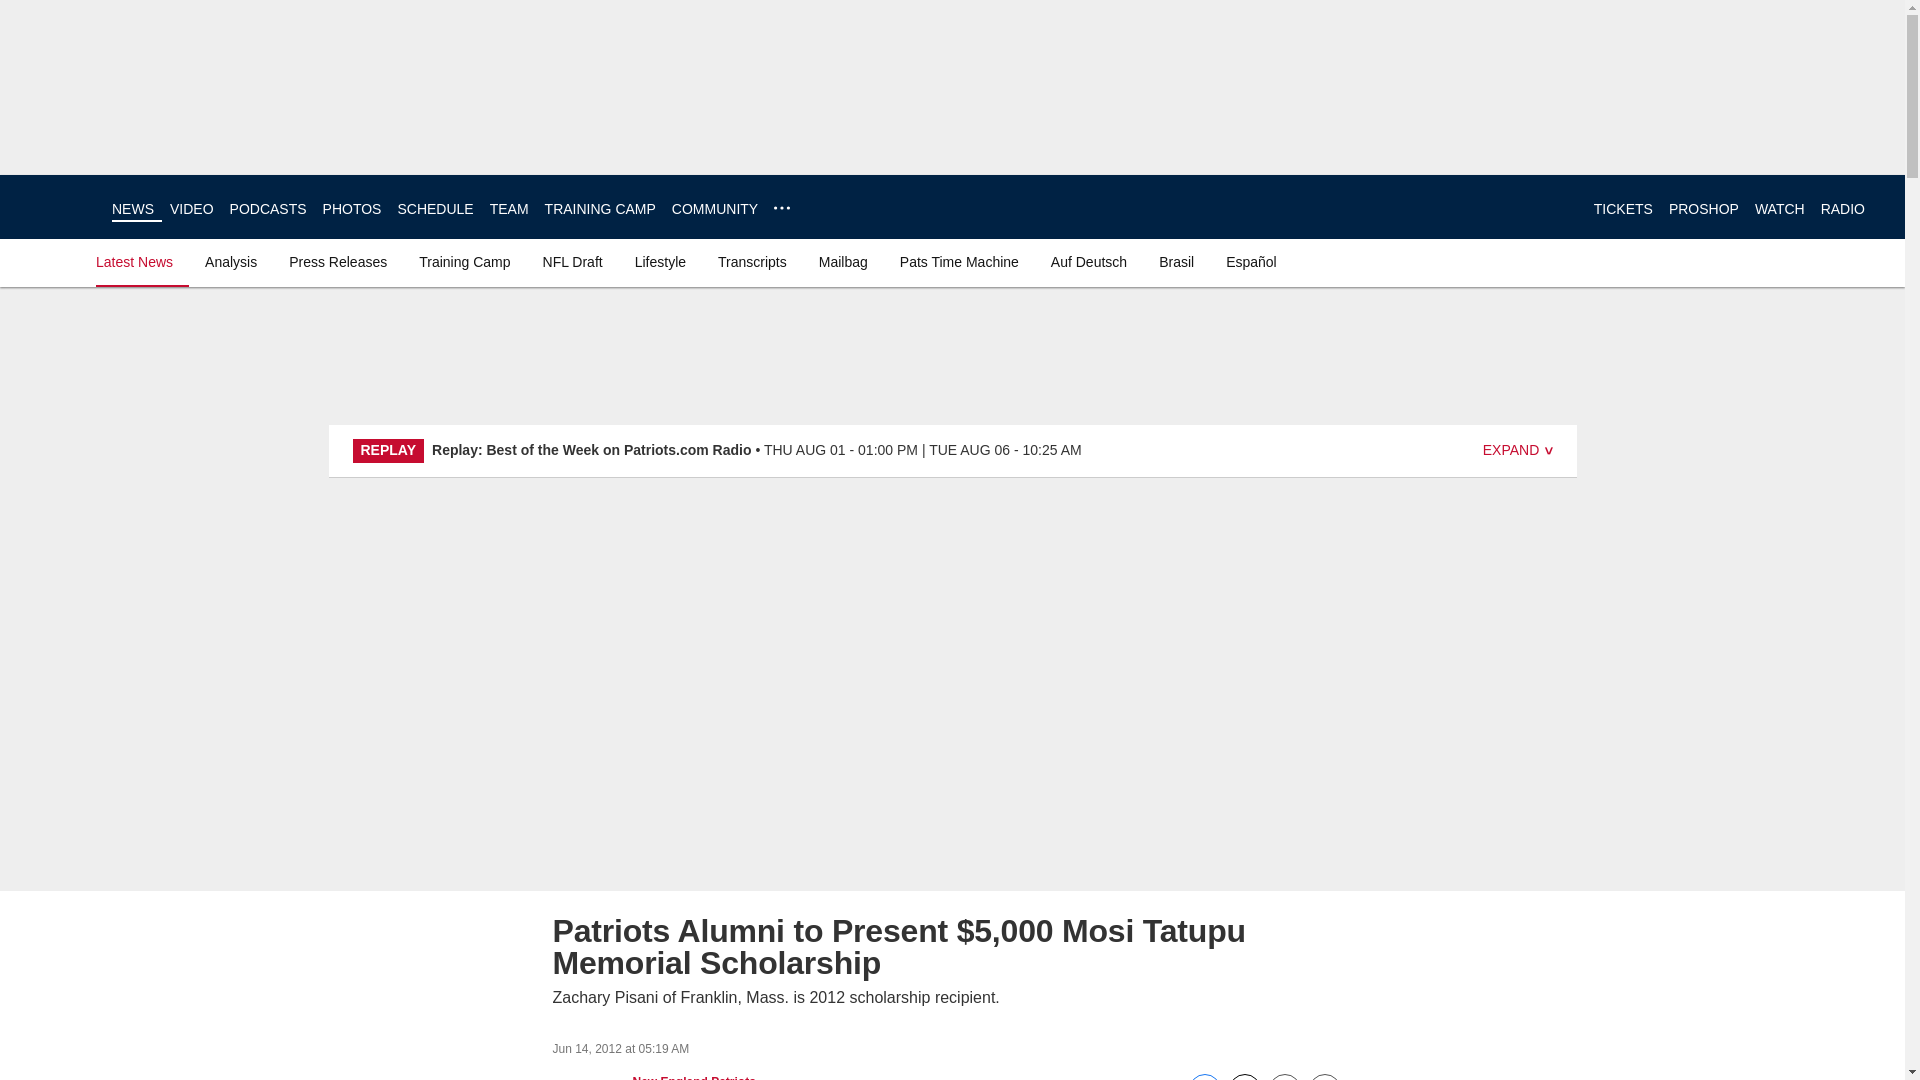  Describe the element at coordinates (434, 208) in the screenshot. I see `SCHEDULE` at that location.